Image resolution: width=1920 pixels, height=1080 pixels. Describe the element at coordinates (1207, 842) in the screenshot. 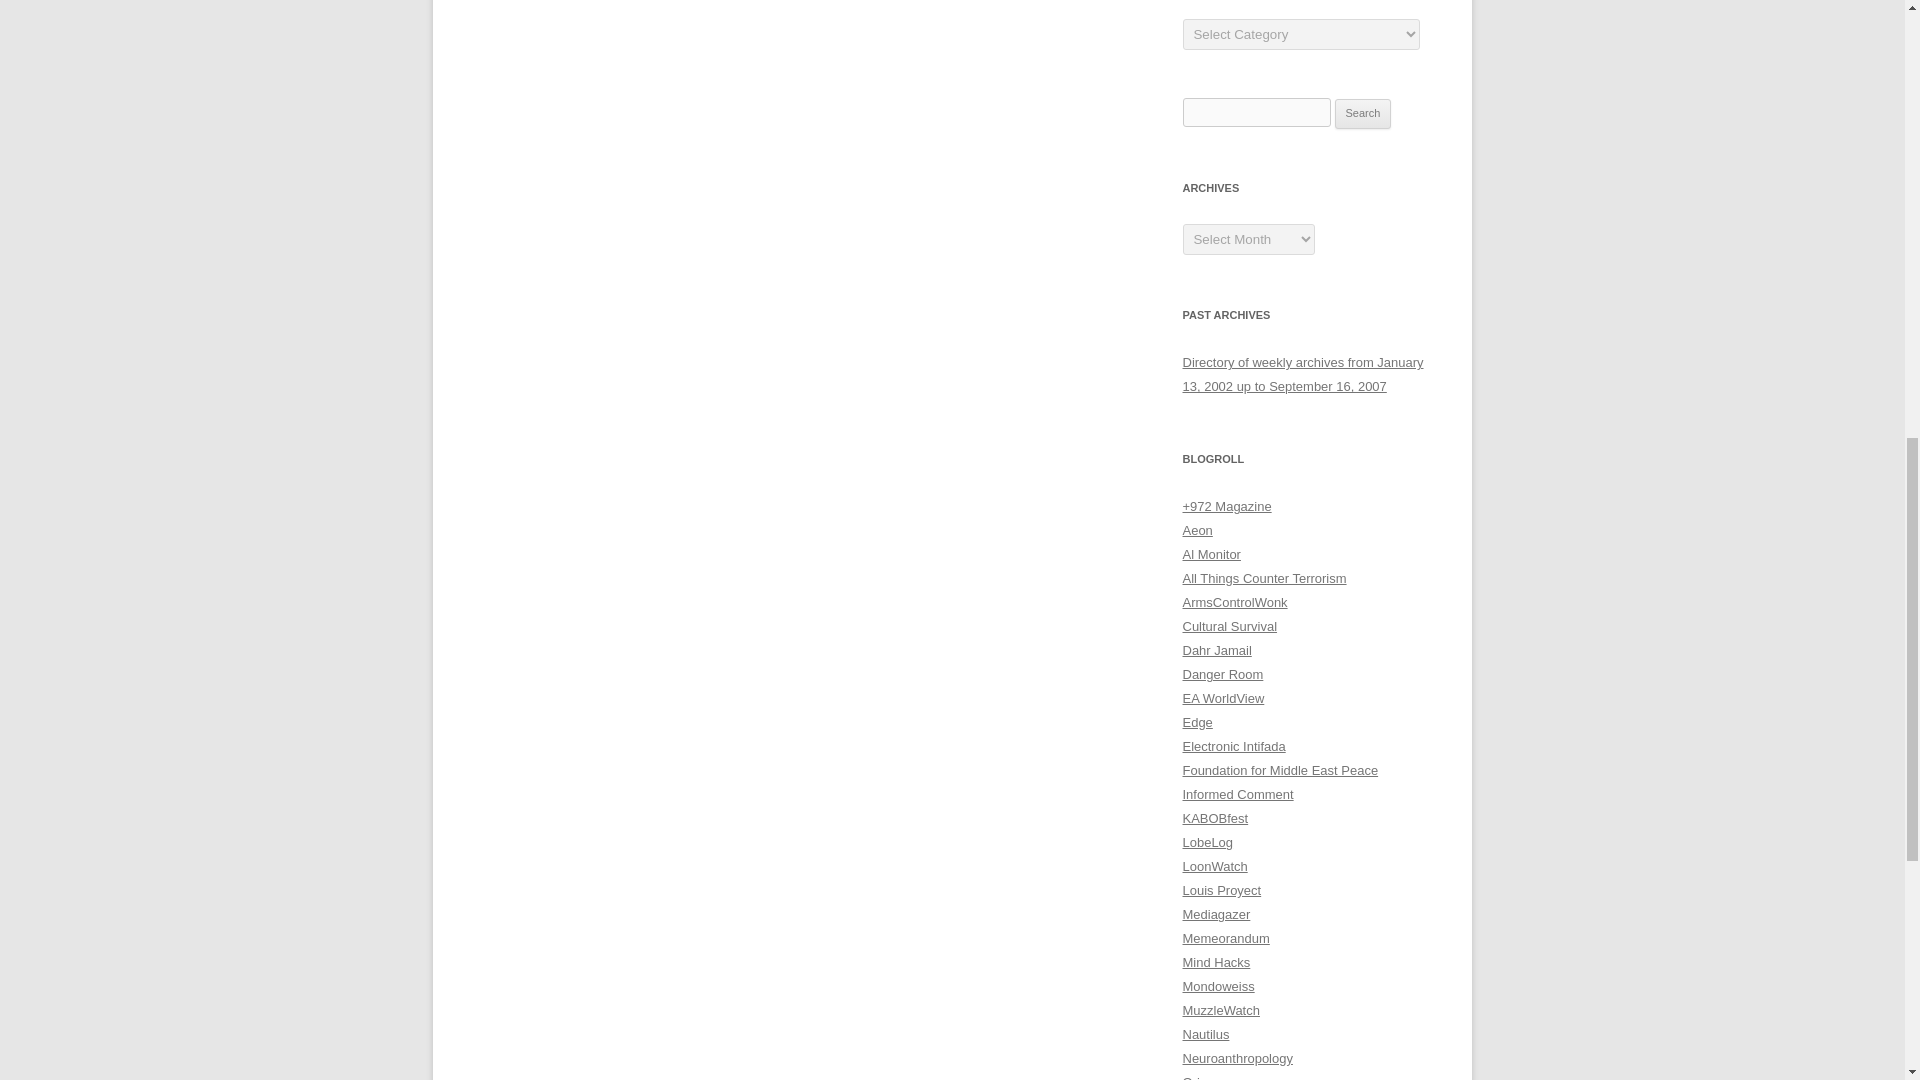

I see `Jim Lobe and friends on foreign policy` at that location.